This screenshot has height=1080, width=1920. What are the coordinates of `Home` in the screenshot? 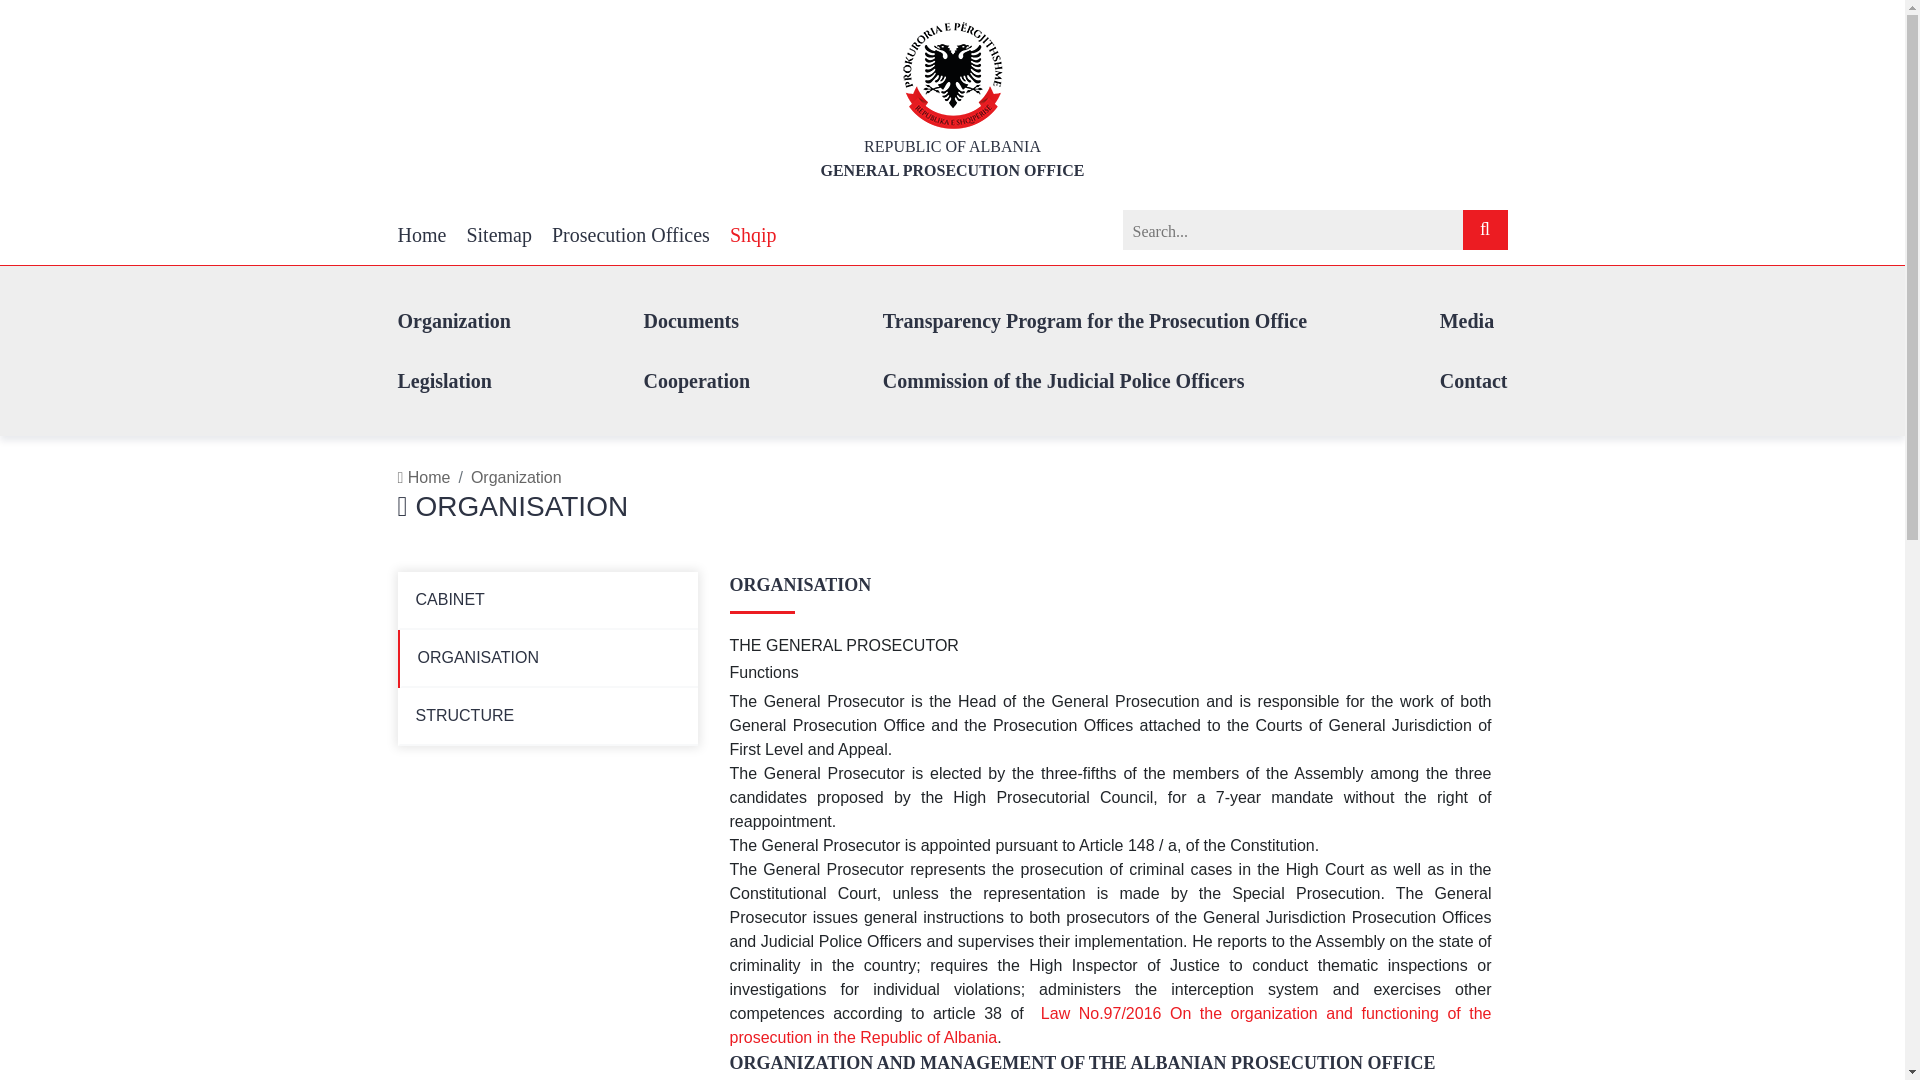 It's located at (422, 234).